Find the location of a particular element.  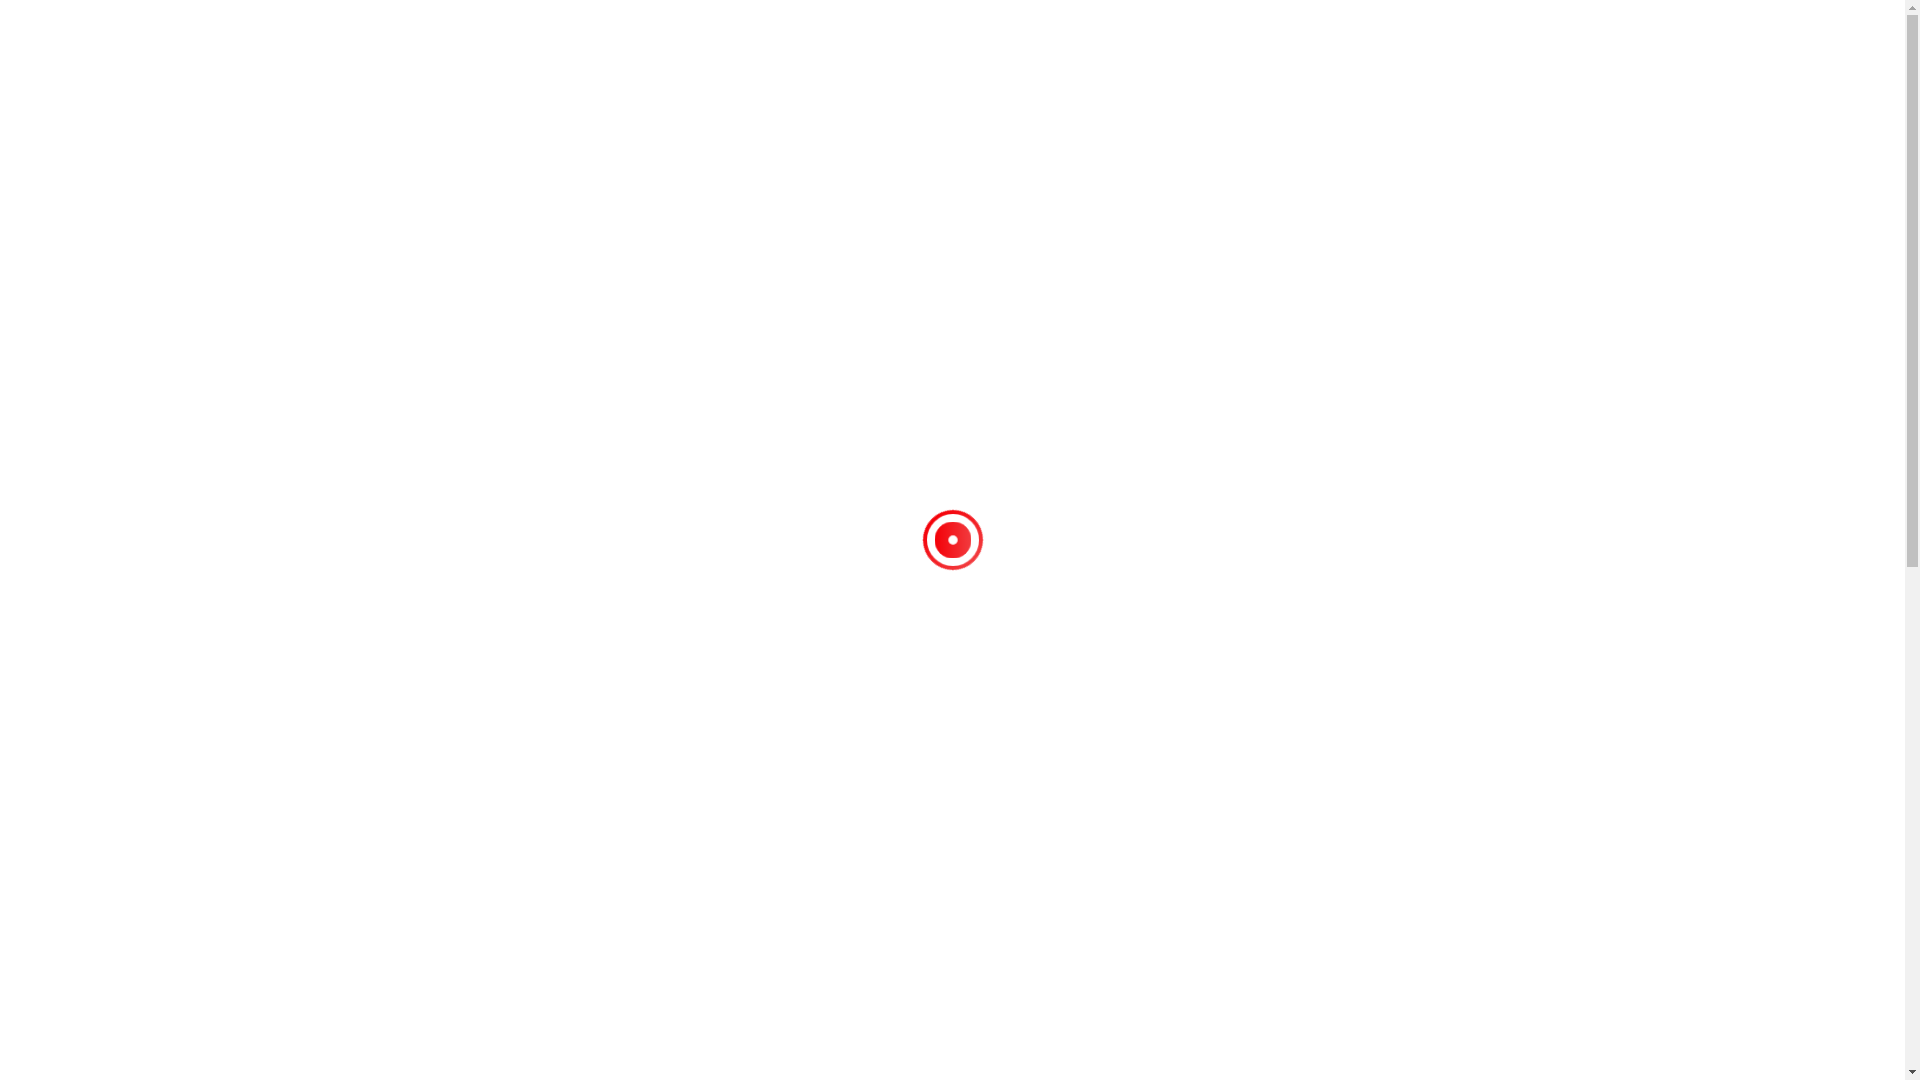

+32 (0)475 49 42 44 is located at coordinates (1427, 956).